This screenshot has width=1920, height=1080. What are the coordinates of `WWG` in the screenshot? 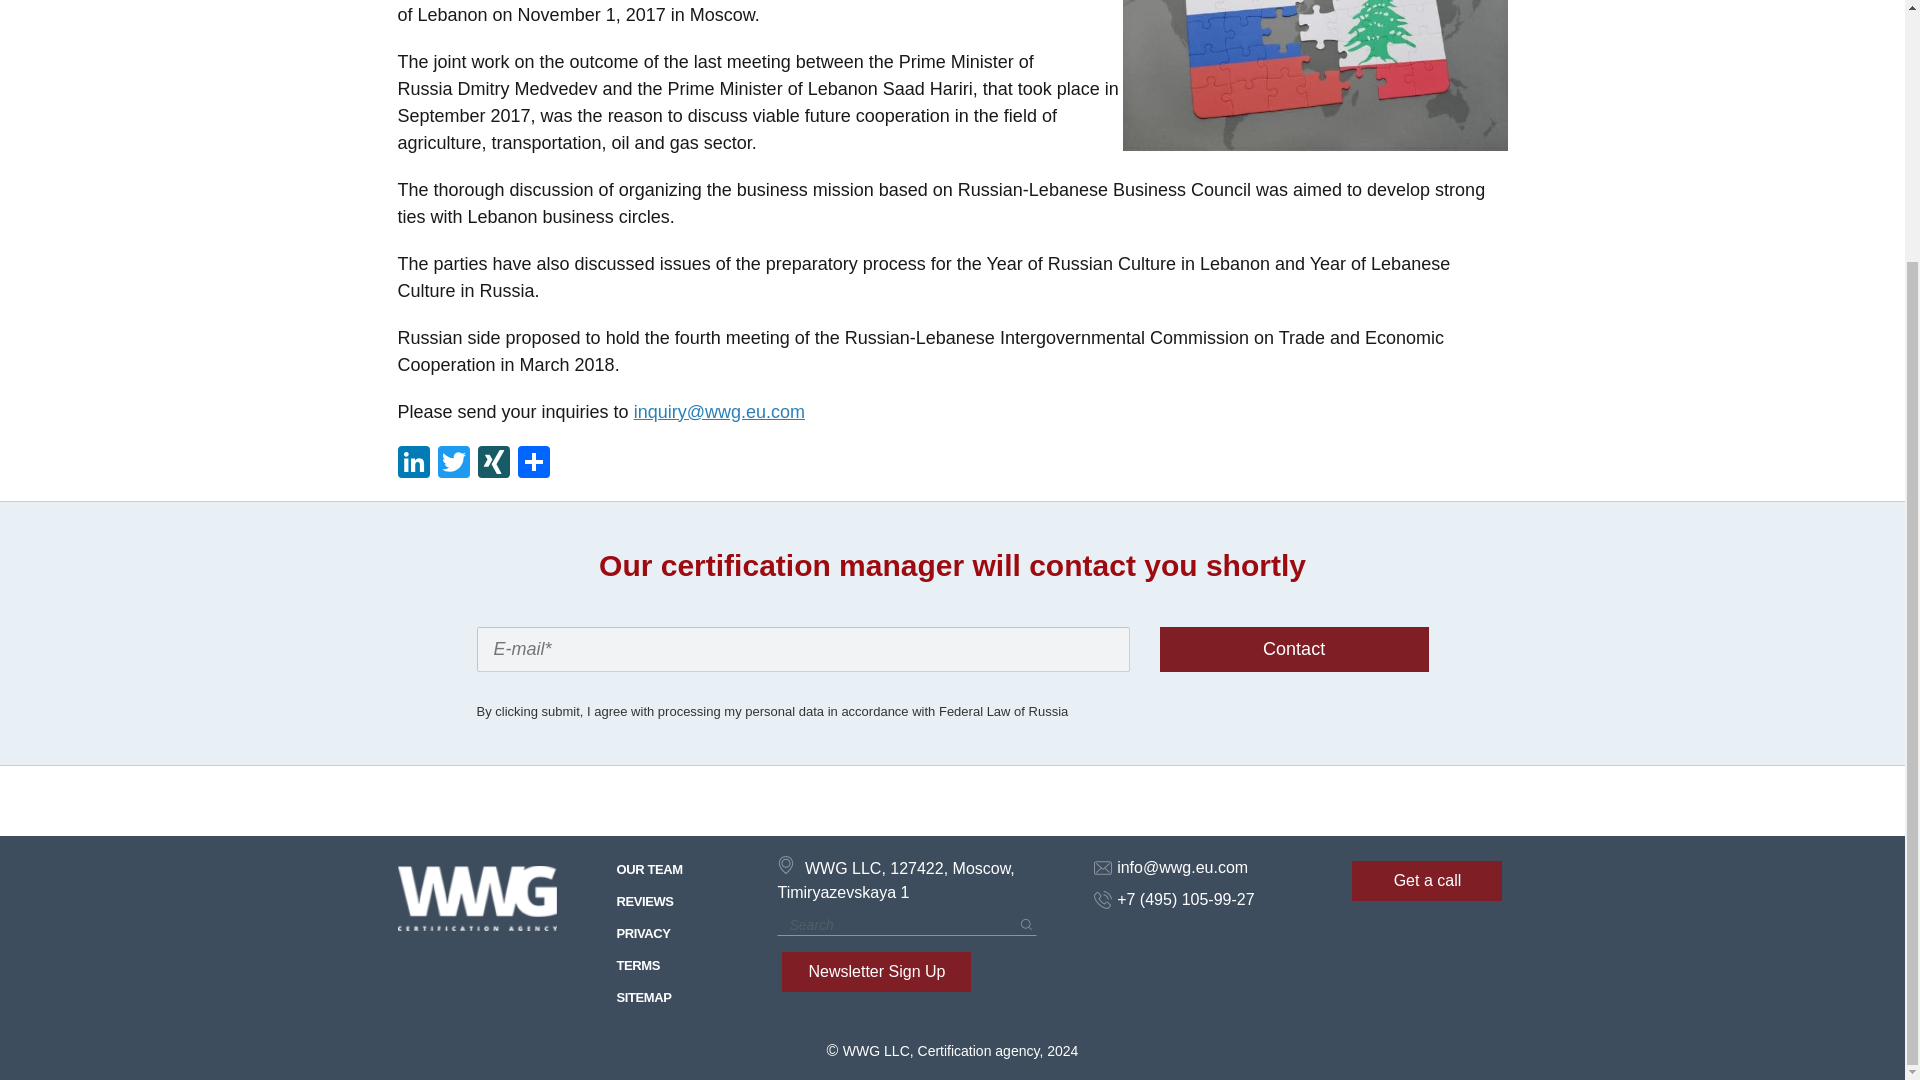 It's located at (478, 899).